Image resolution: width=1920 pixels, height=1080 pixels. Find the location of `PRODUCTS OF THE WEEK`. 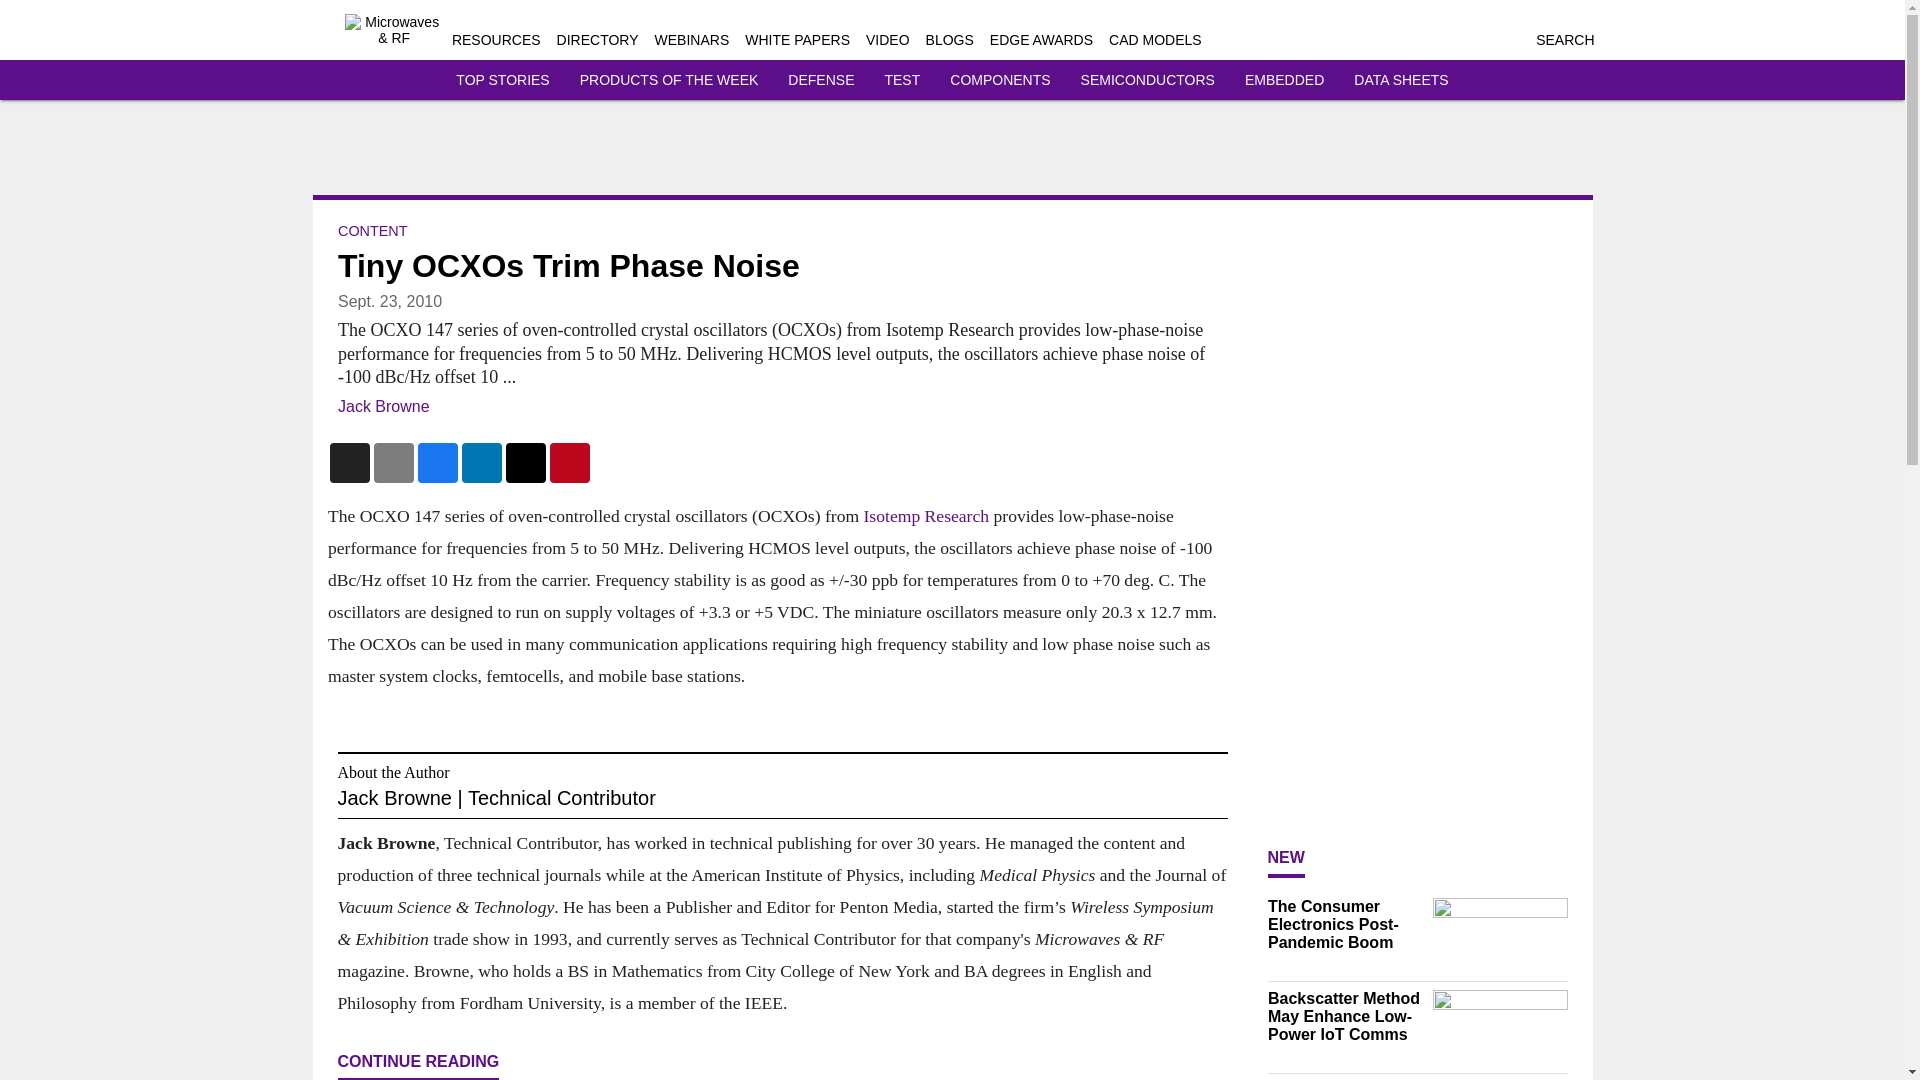

PRODUCTS OF THE WEEK is located at coordinates (668, 80).